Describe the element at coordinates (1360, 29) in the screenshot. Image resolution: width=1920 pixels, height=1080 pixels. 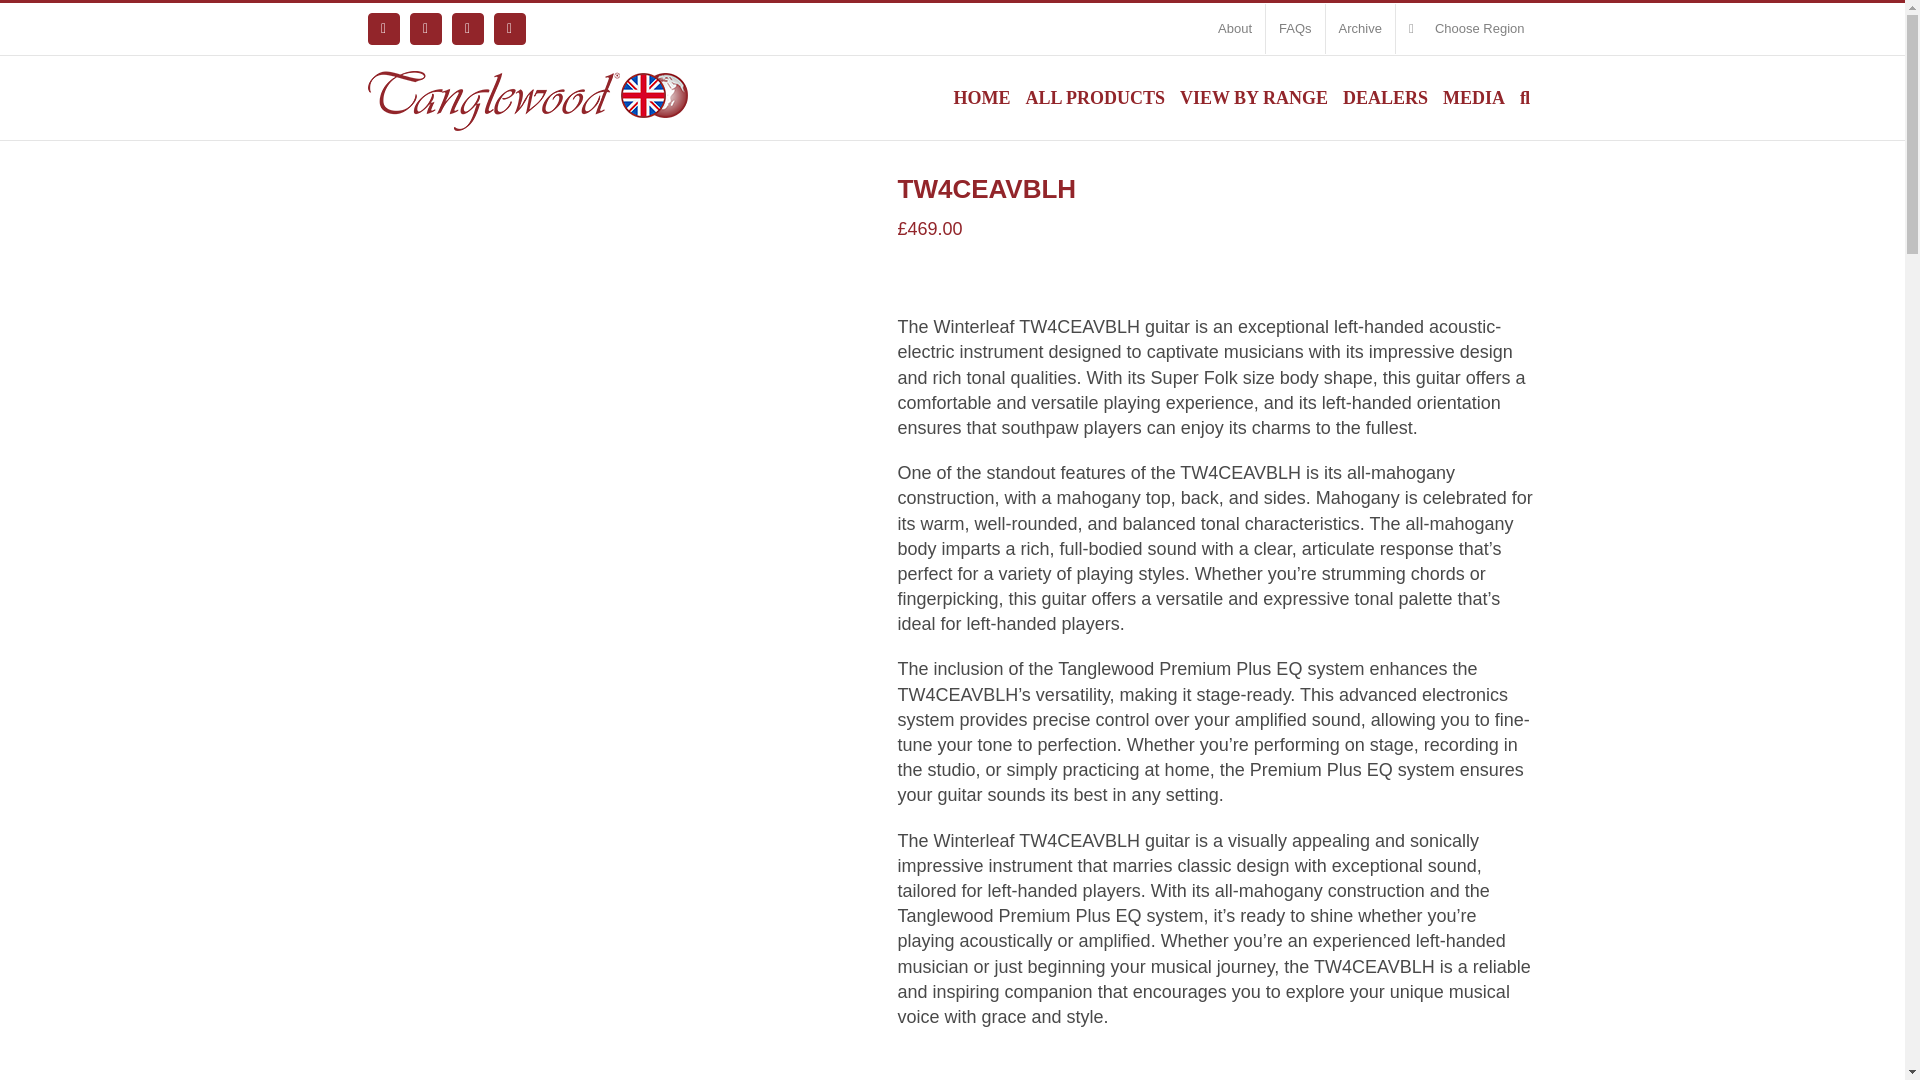
I see `Archive` at that location.